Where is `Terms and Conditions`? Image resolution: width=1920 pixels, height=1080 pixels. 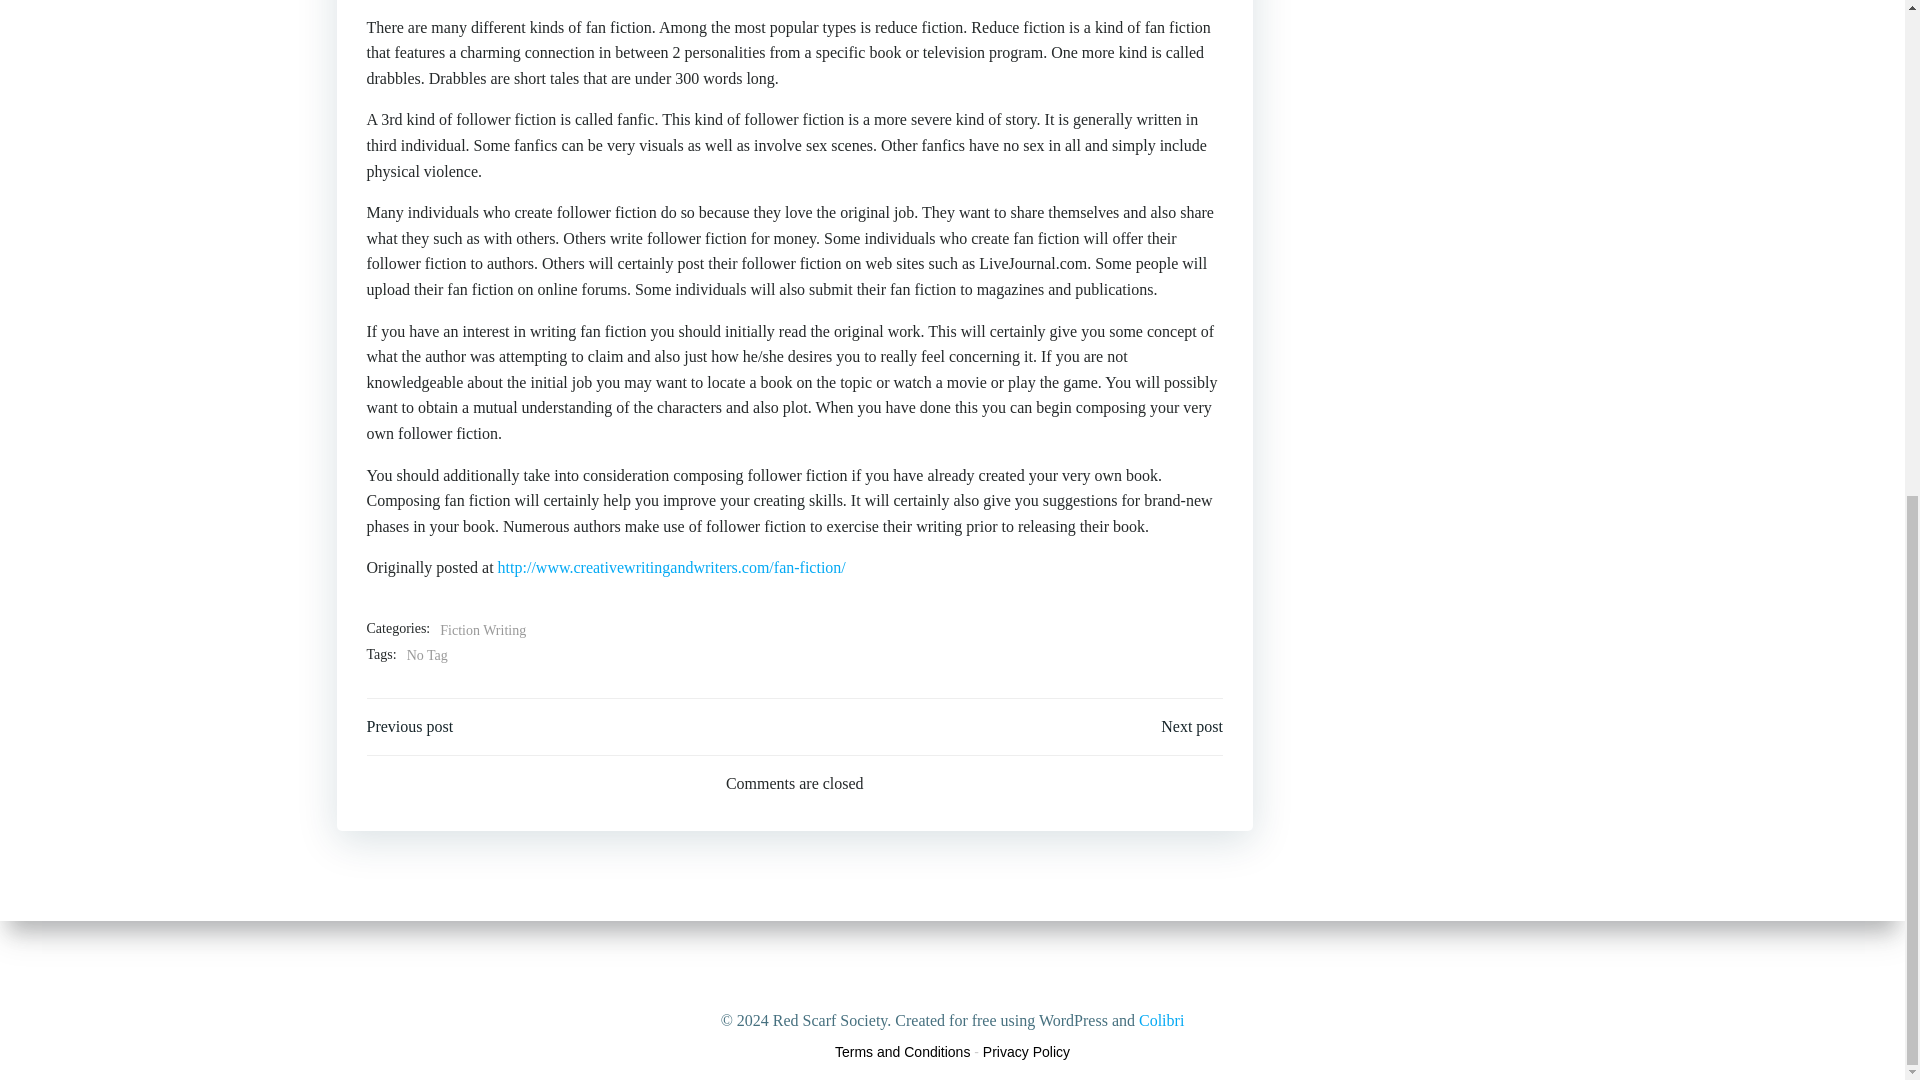 Terms and Conditions is located at coordinates (902, 1052).